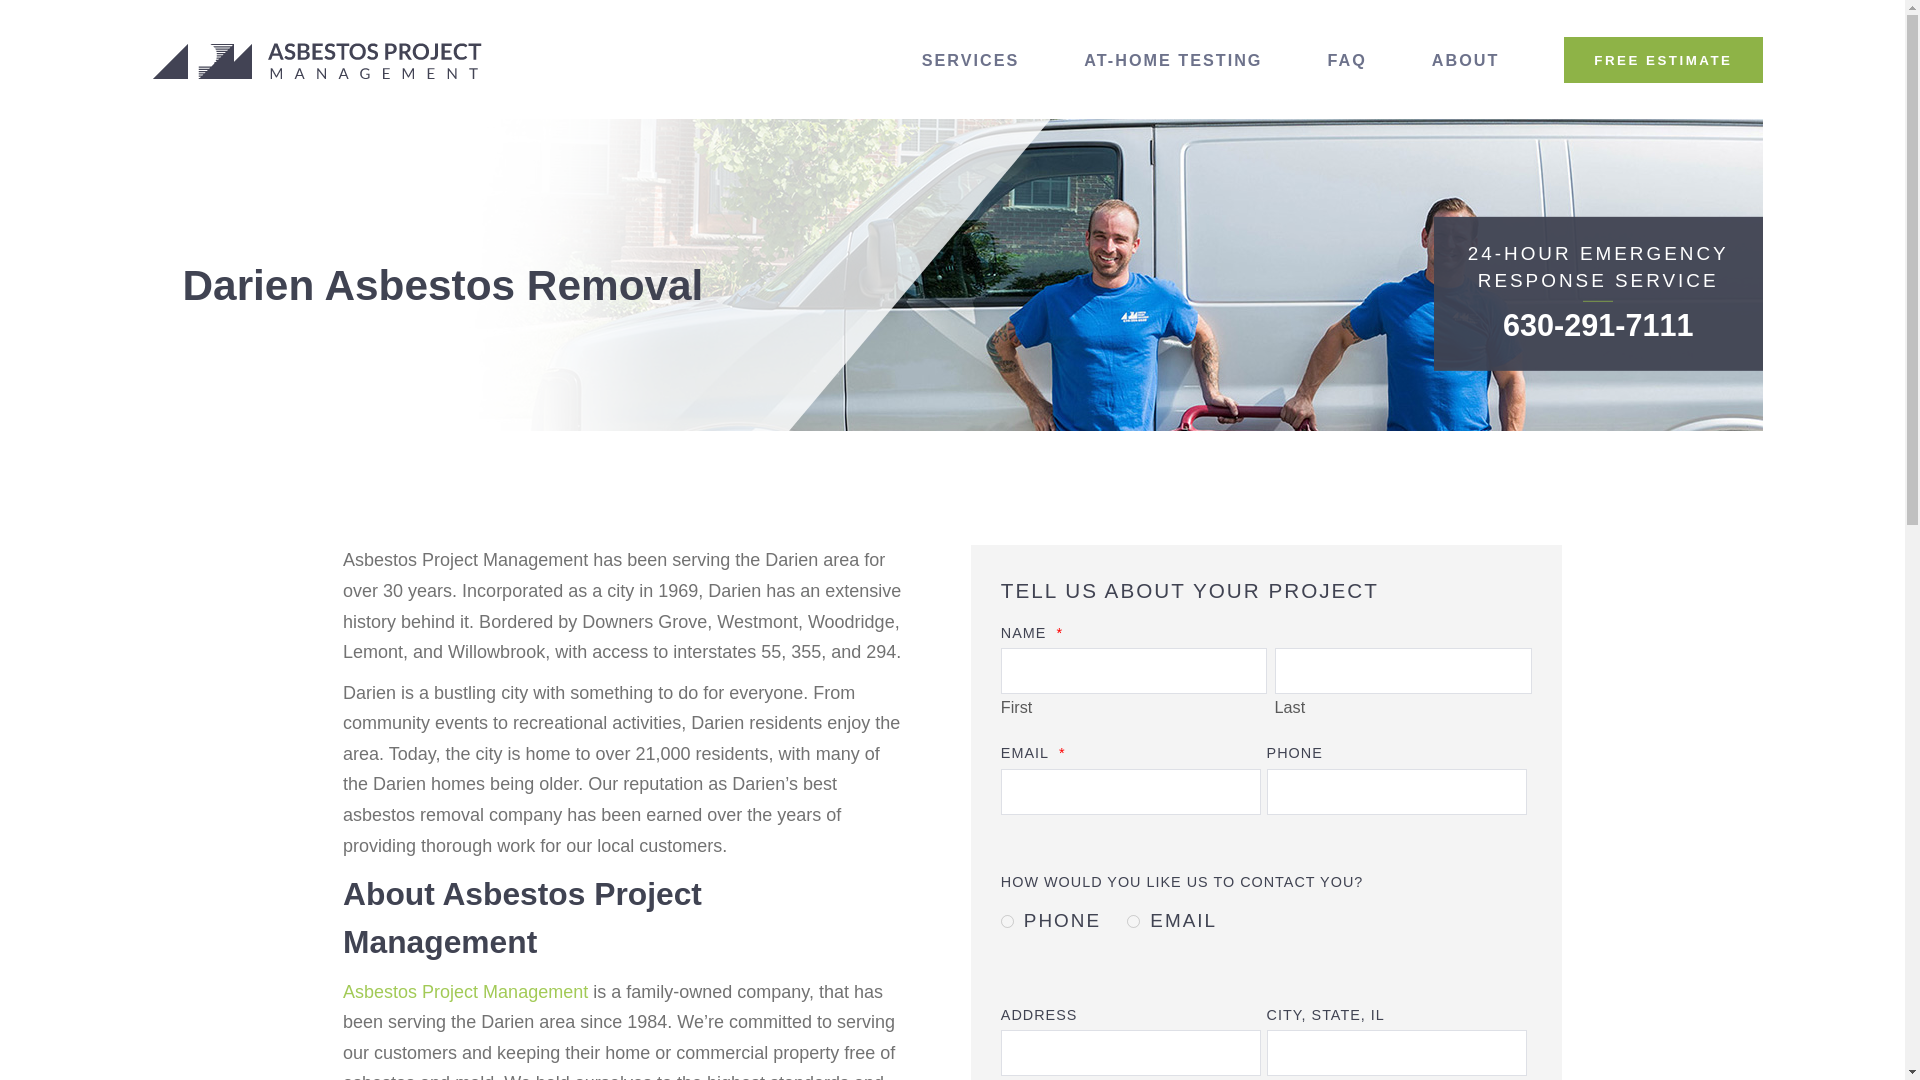  What do you see at coordinates (1346, 60) in the screenshot?
I see `FAQ` at bounding box center [1346, 60].